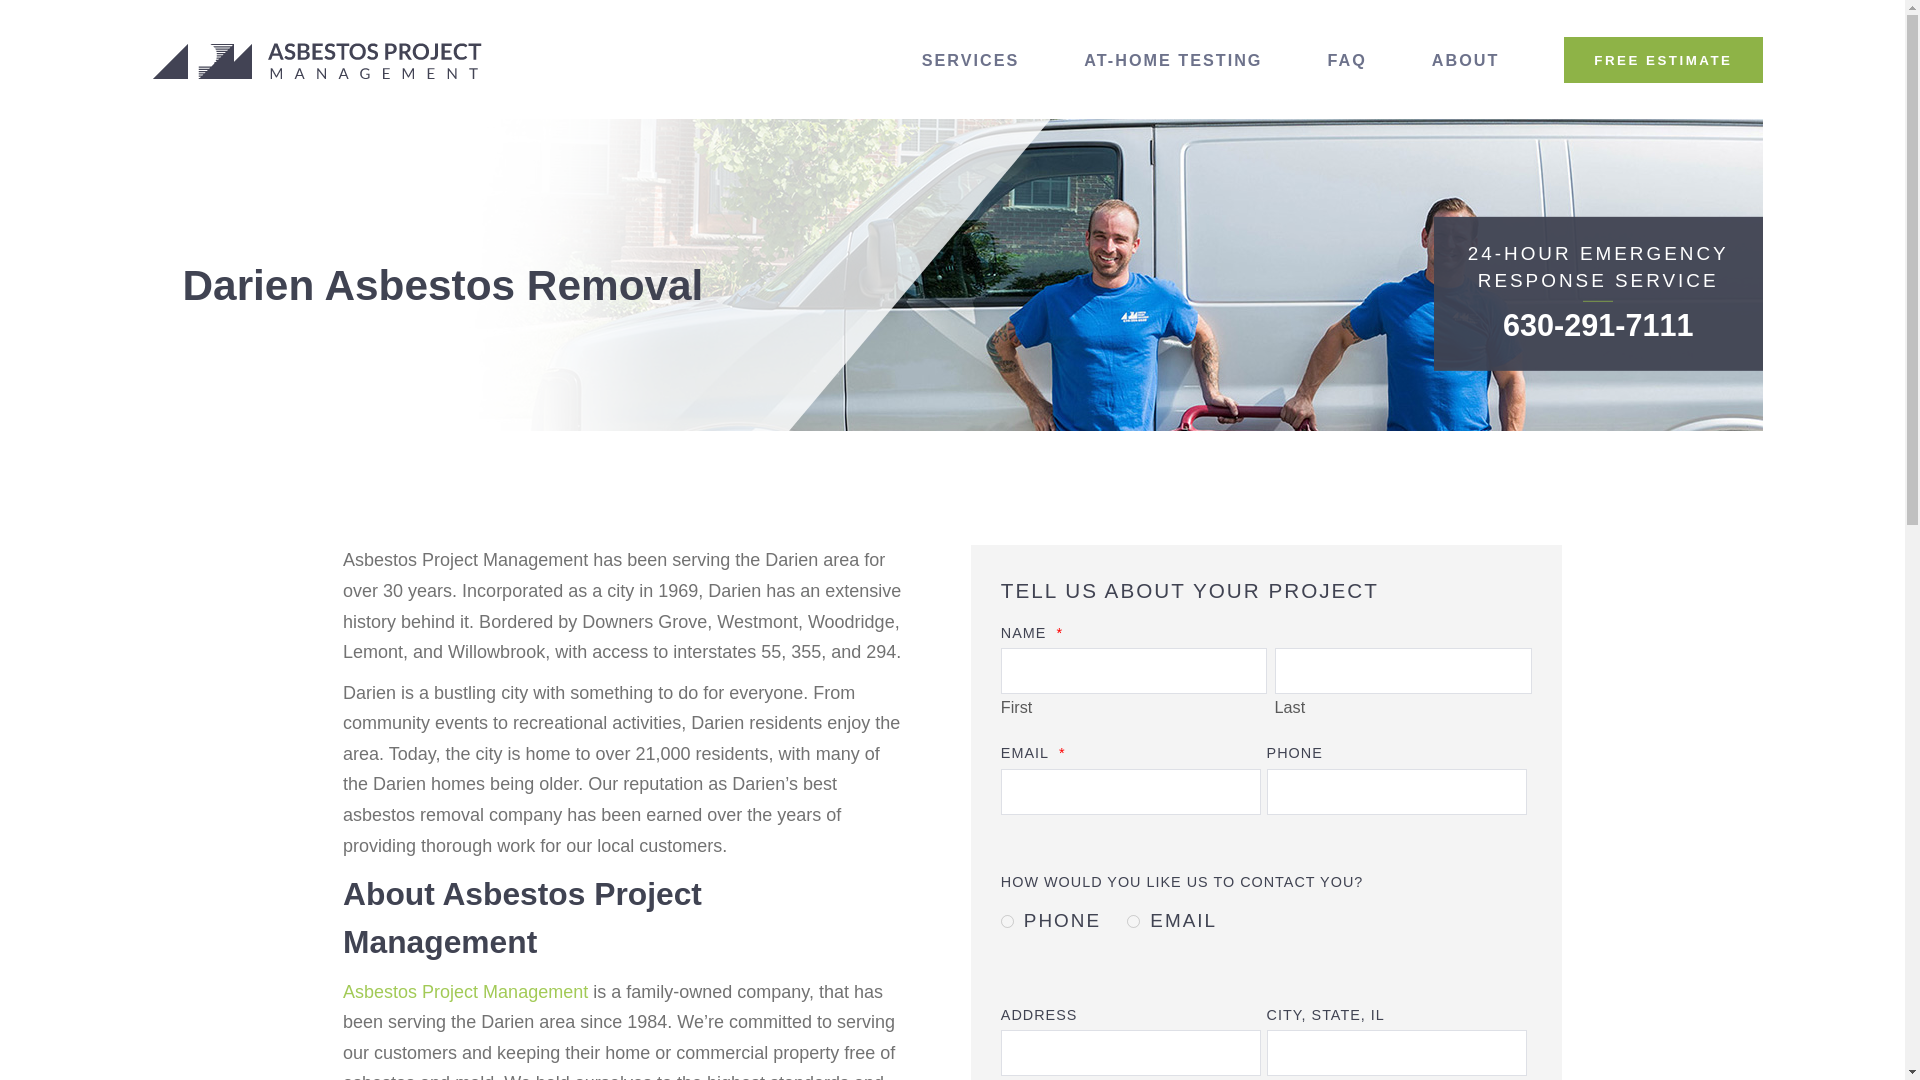  What do you see at coordinates (1346, 60) in the screenshot?
I see `FAQ` at bounding box center [1346, 60].